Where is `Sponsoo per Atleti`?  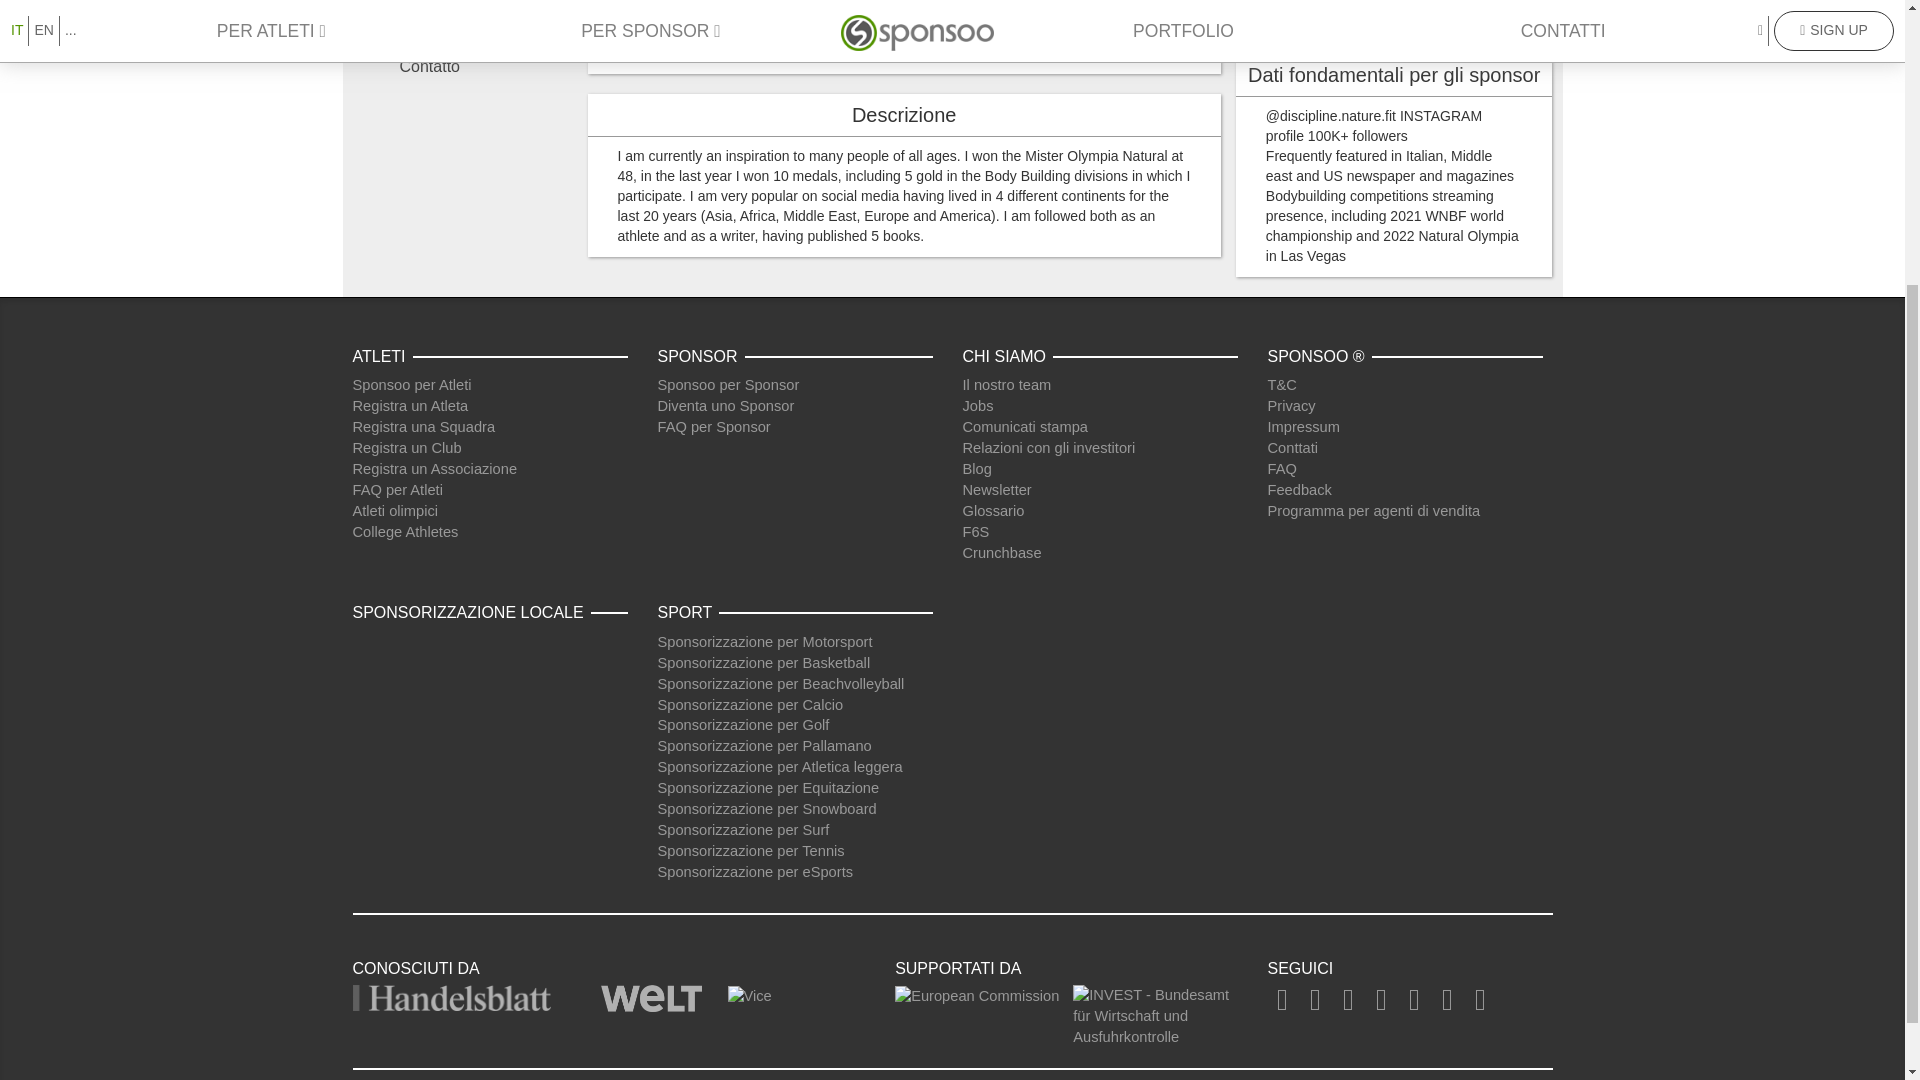 Sponsoo per Atleti is located at coordinates (410, 384).